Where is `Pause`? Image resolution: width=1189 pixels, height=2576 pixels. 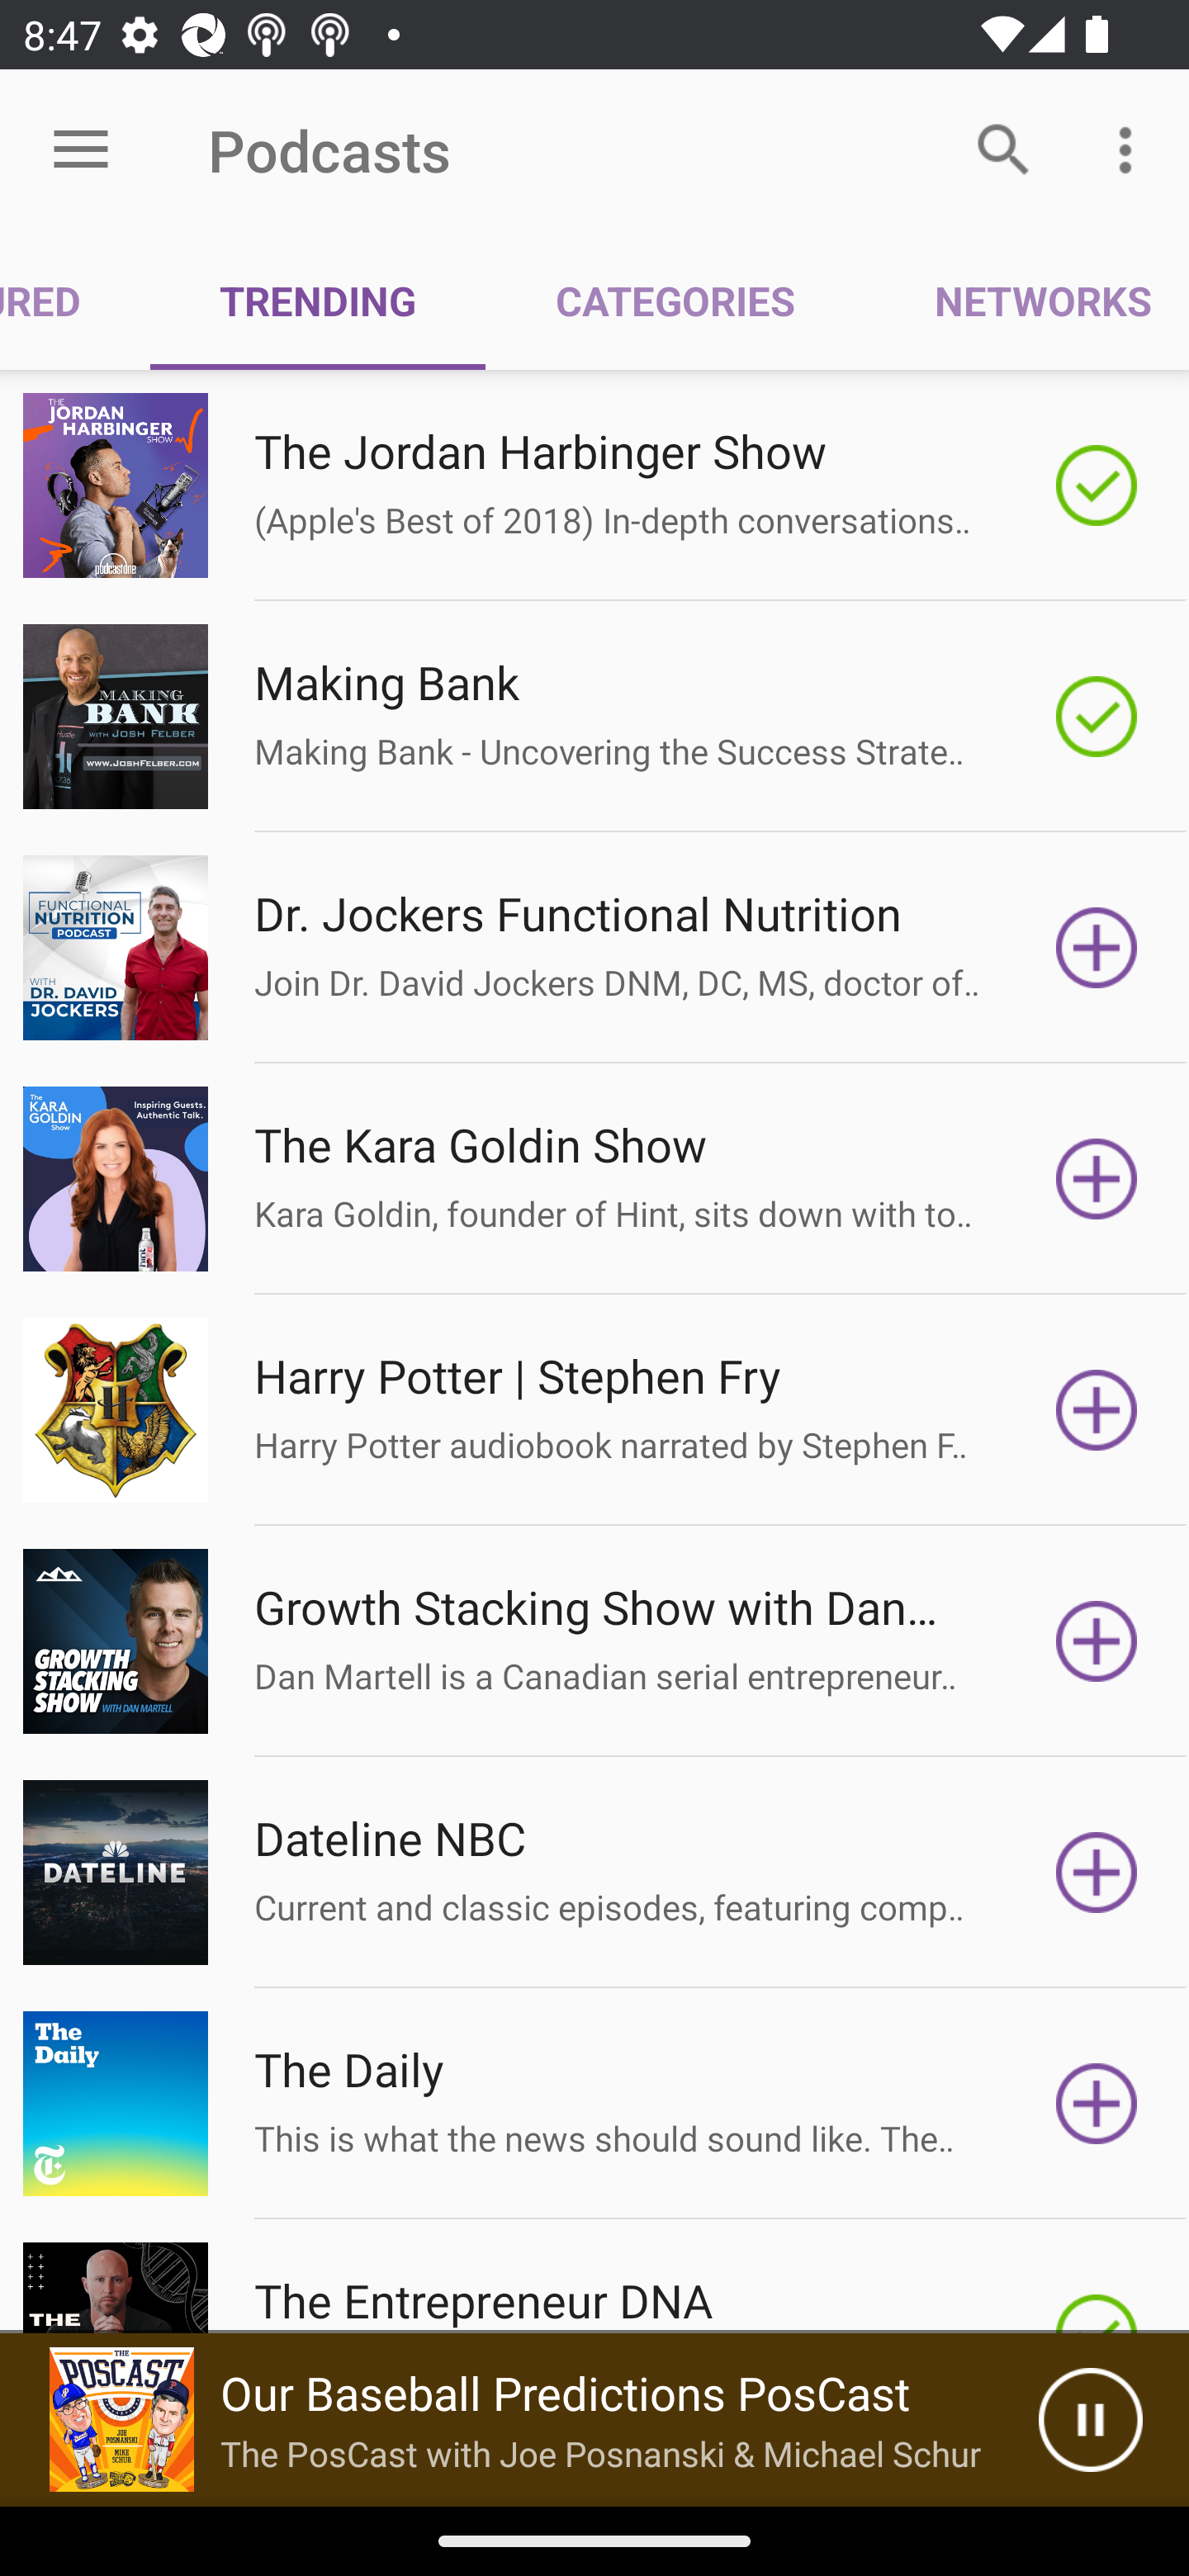
Pause is located at coordinates (1090, 2420).